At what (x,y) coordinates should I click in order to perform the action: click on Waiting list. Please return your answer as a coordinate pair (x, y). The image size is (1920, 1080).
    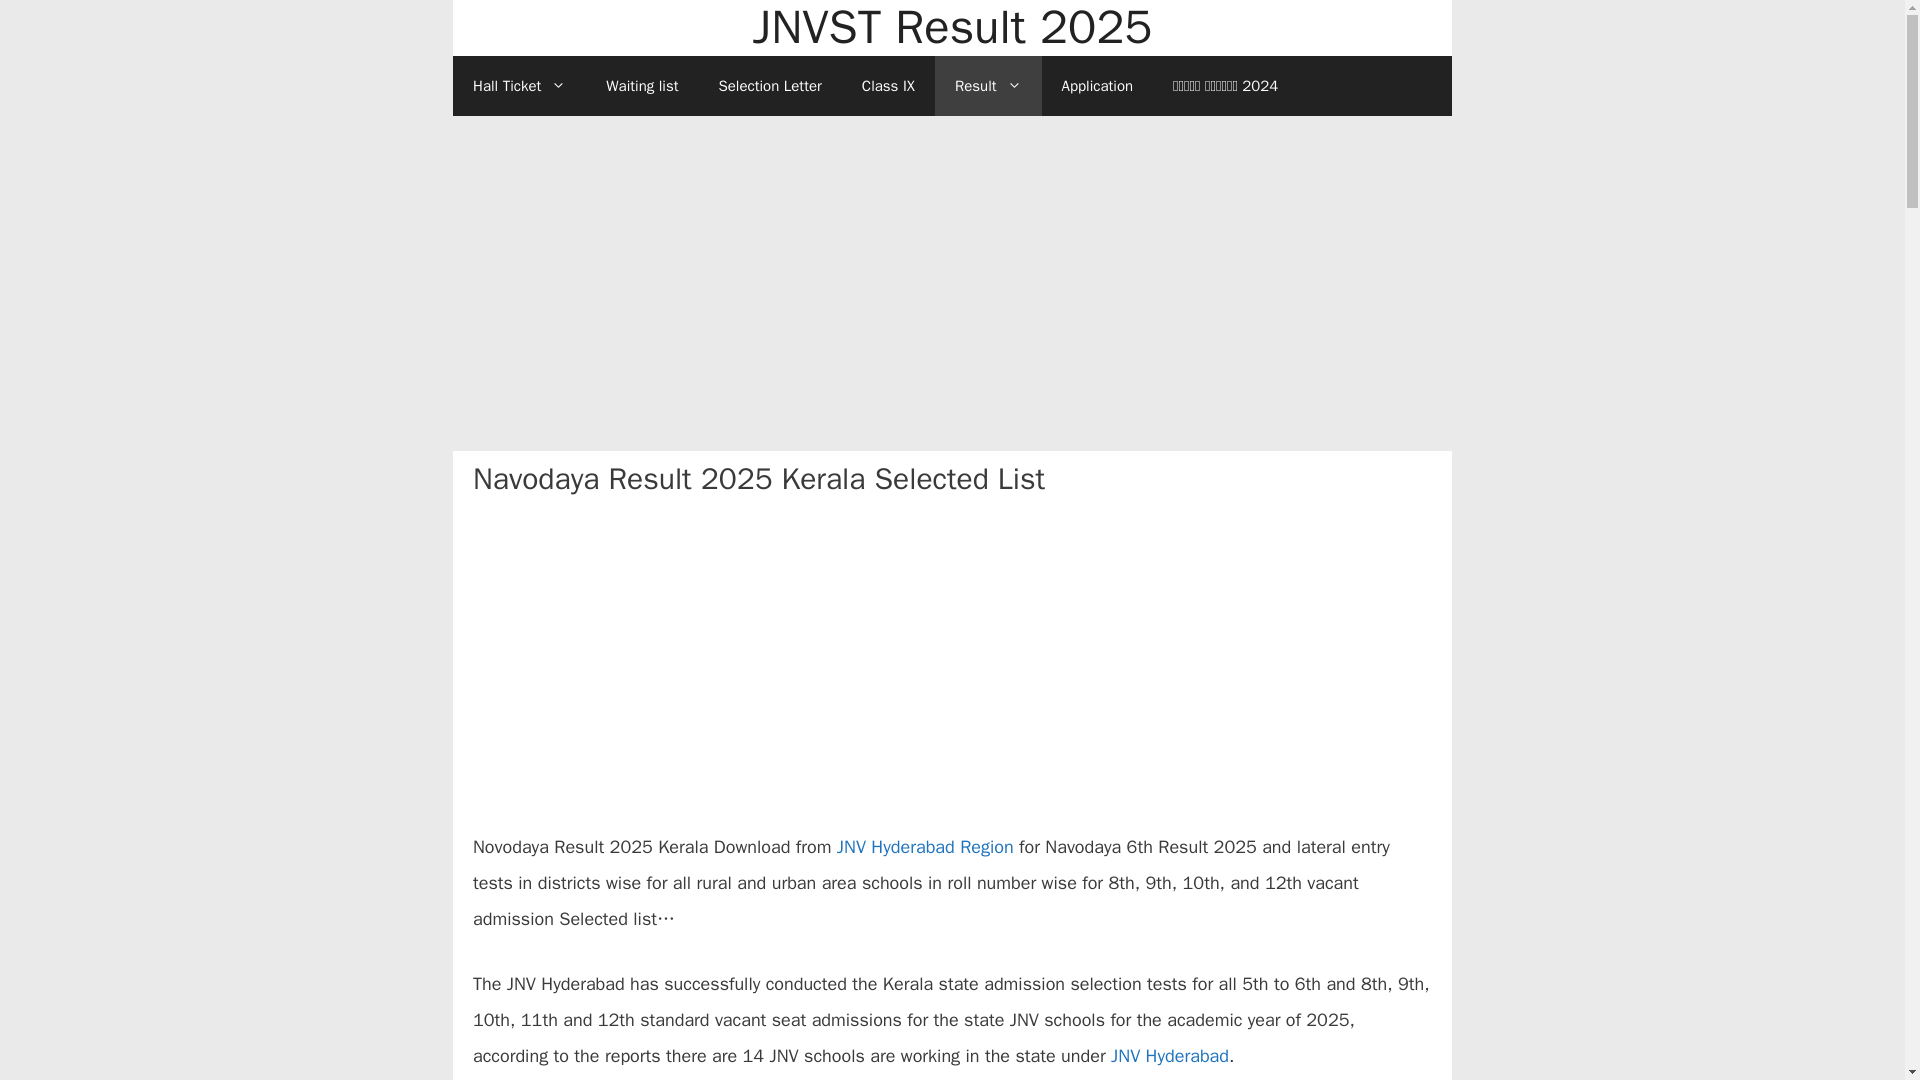
    Looking at the image, I should click on (642, 86).